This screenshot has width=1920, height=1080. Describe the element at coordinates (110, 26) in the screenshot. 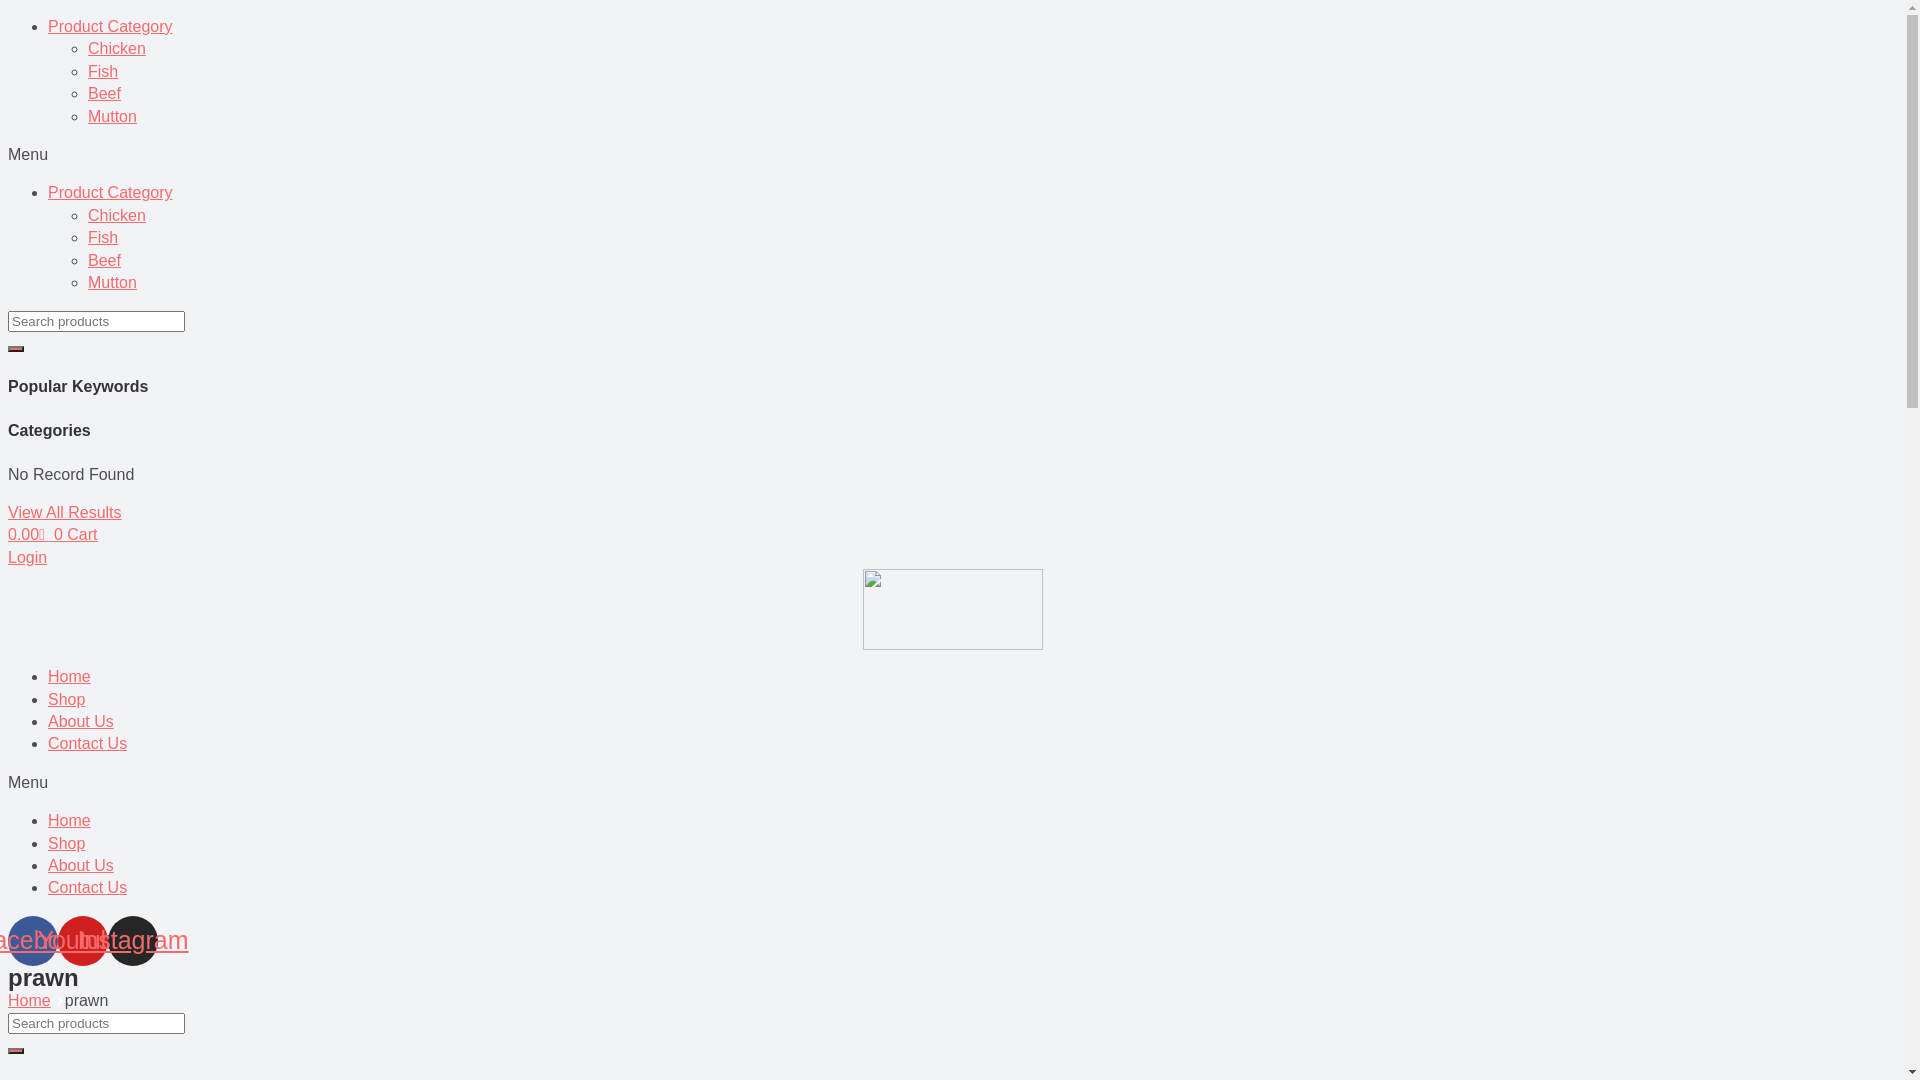

I see `Product Category` at that location.